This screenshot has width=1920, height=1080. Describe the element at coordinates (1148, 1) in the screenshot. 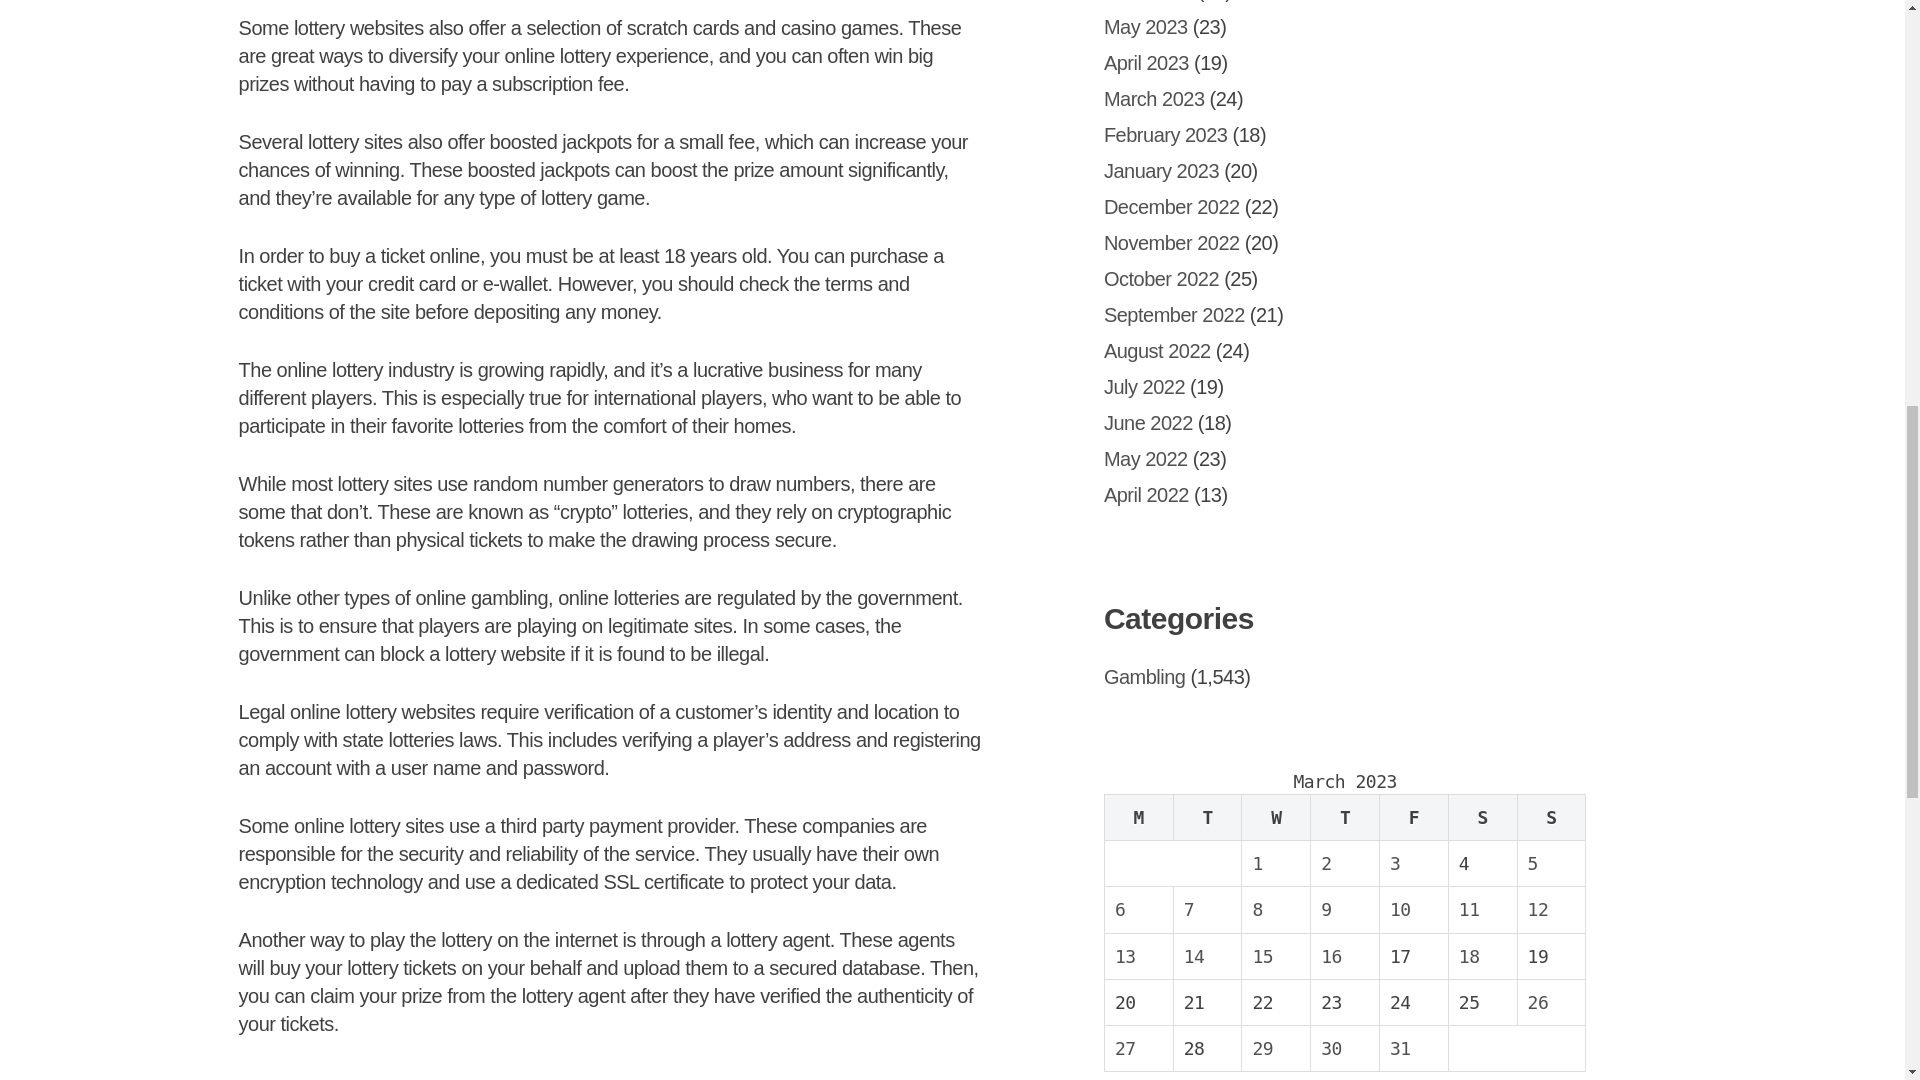

I see `June 2023` at that location.